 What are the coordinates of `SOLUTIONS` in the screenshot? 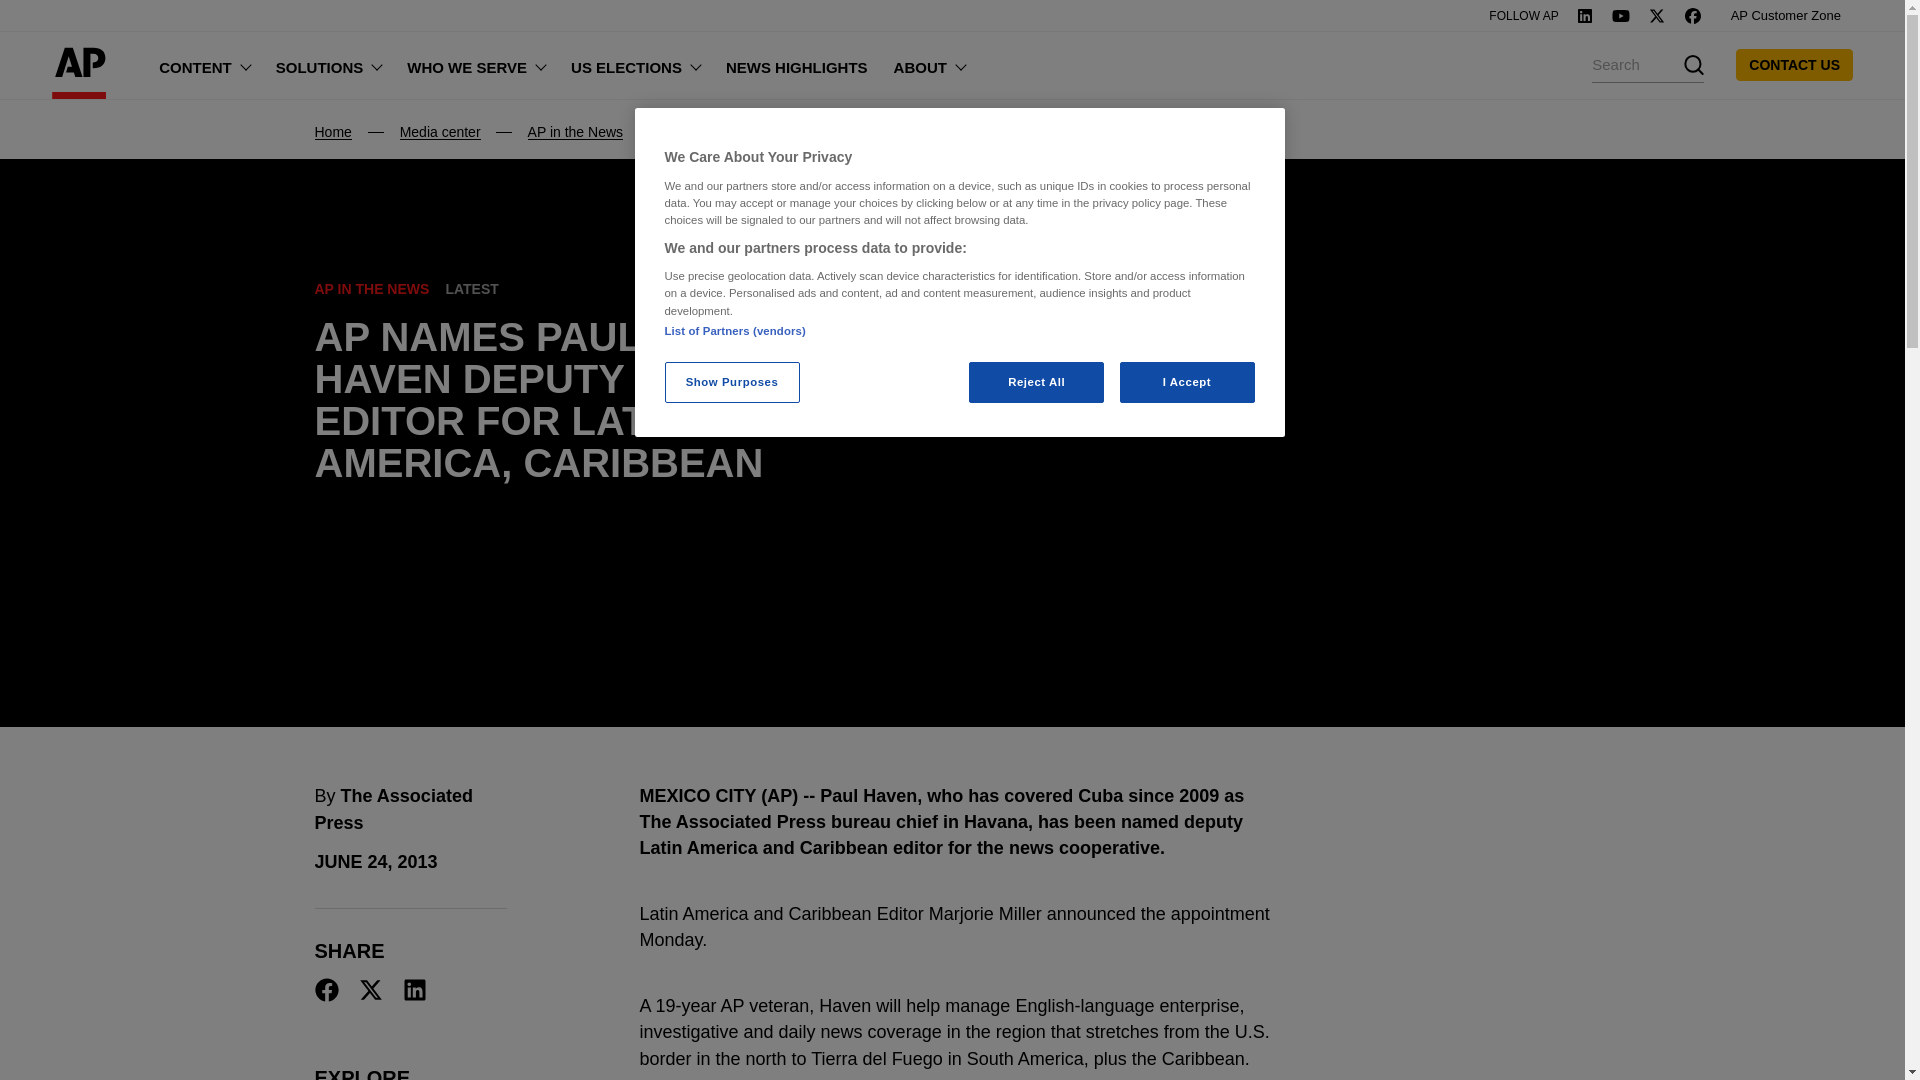 It's located at (329, 64).